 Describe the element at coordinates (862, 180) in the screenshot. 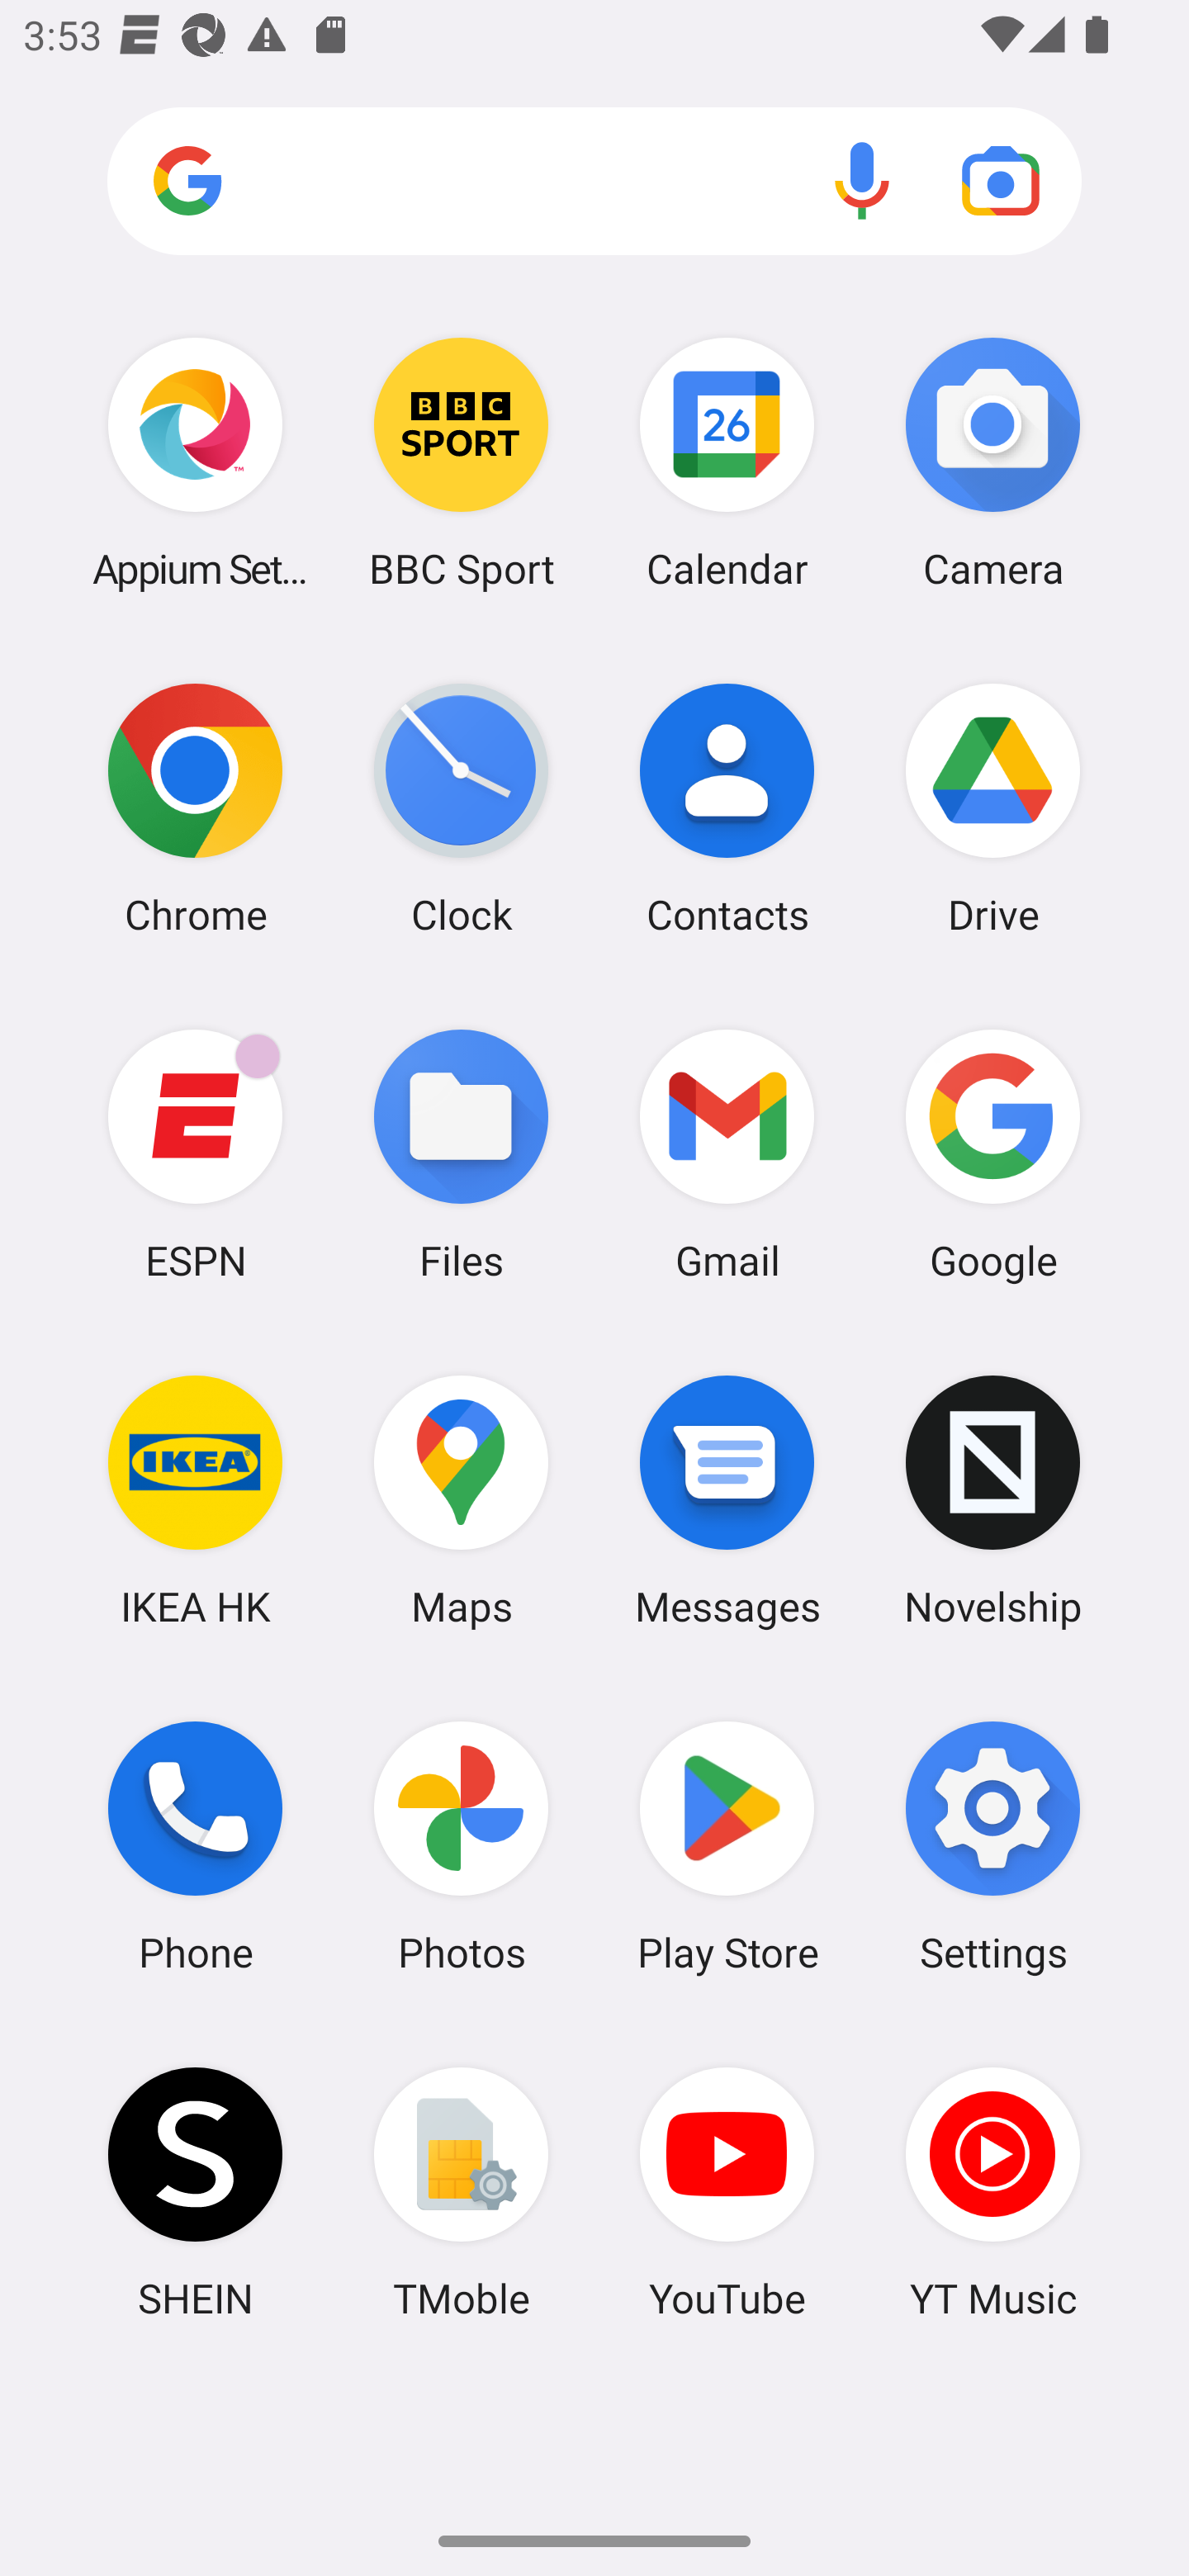

I see `Voice search` at that location.